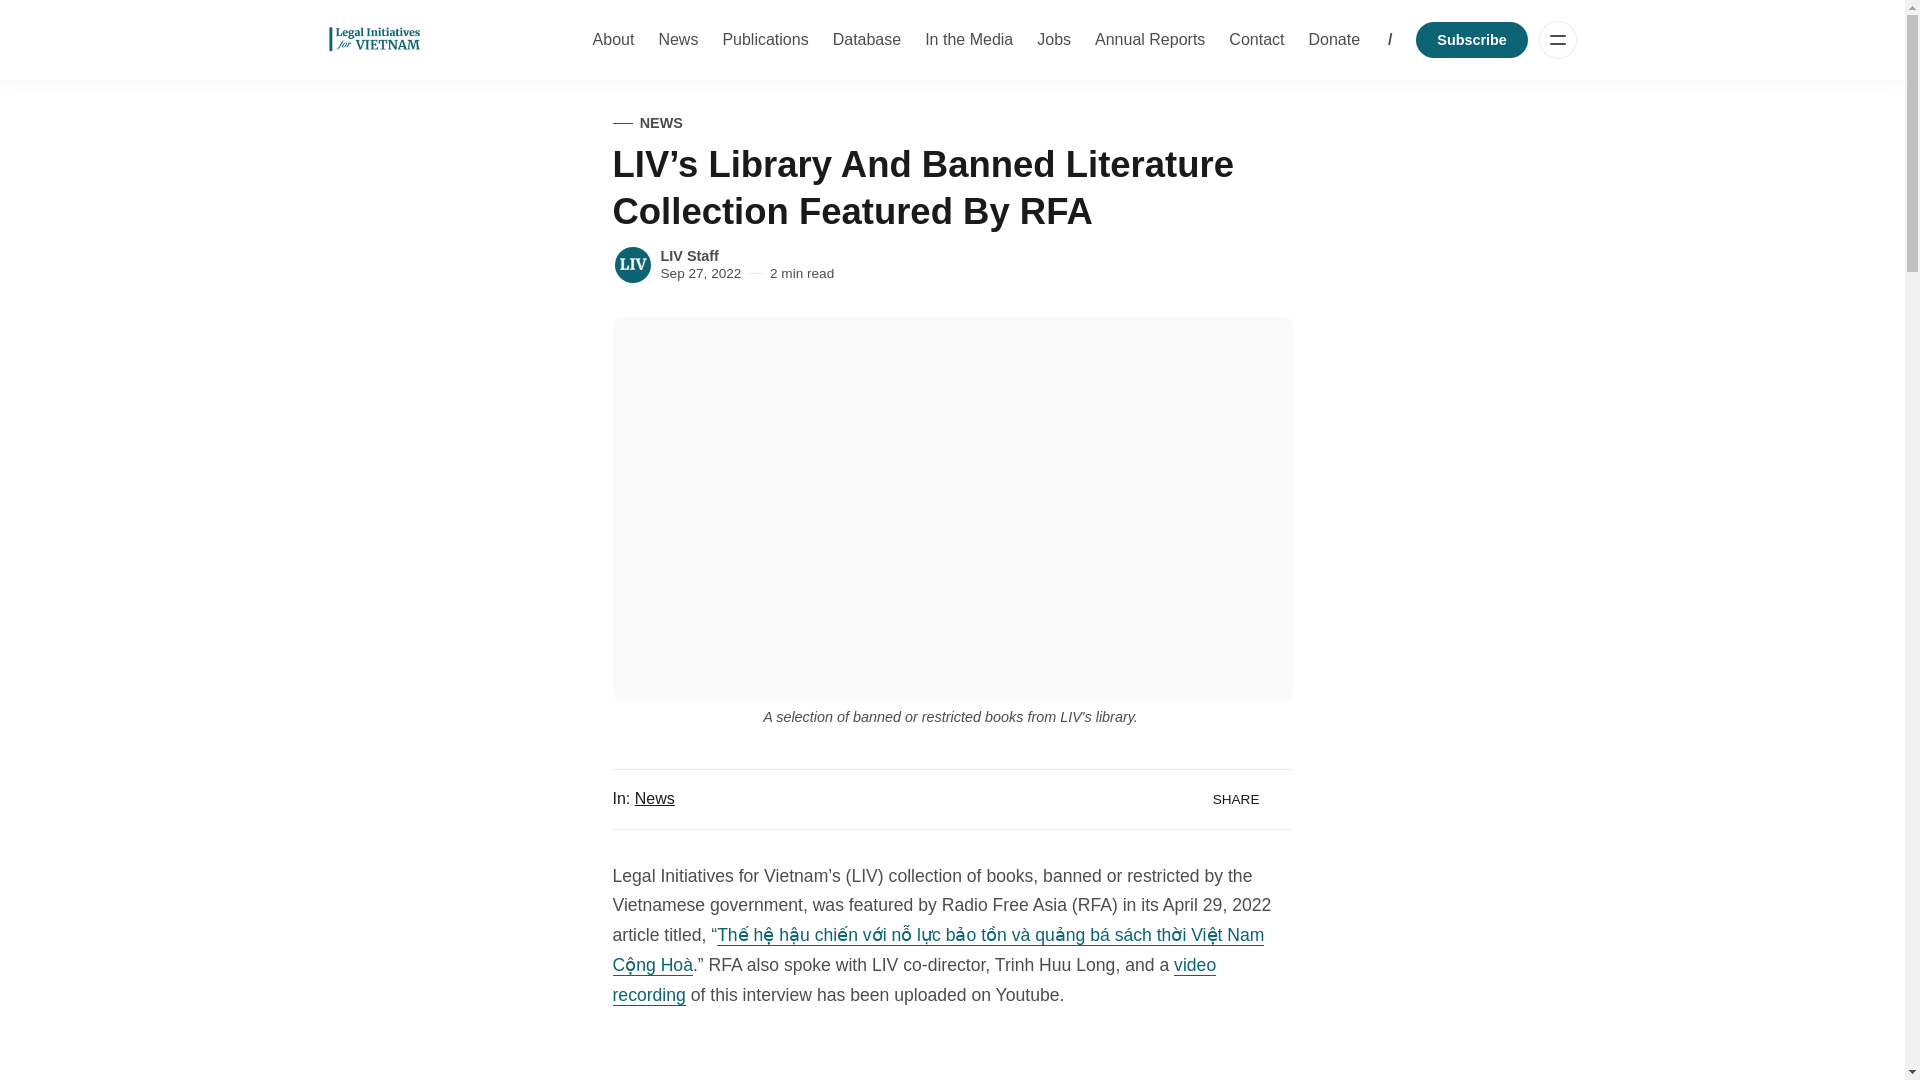 The width and height of the screenshot is (1920, 1080). I want to click on News, so click(678, 39).